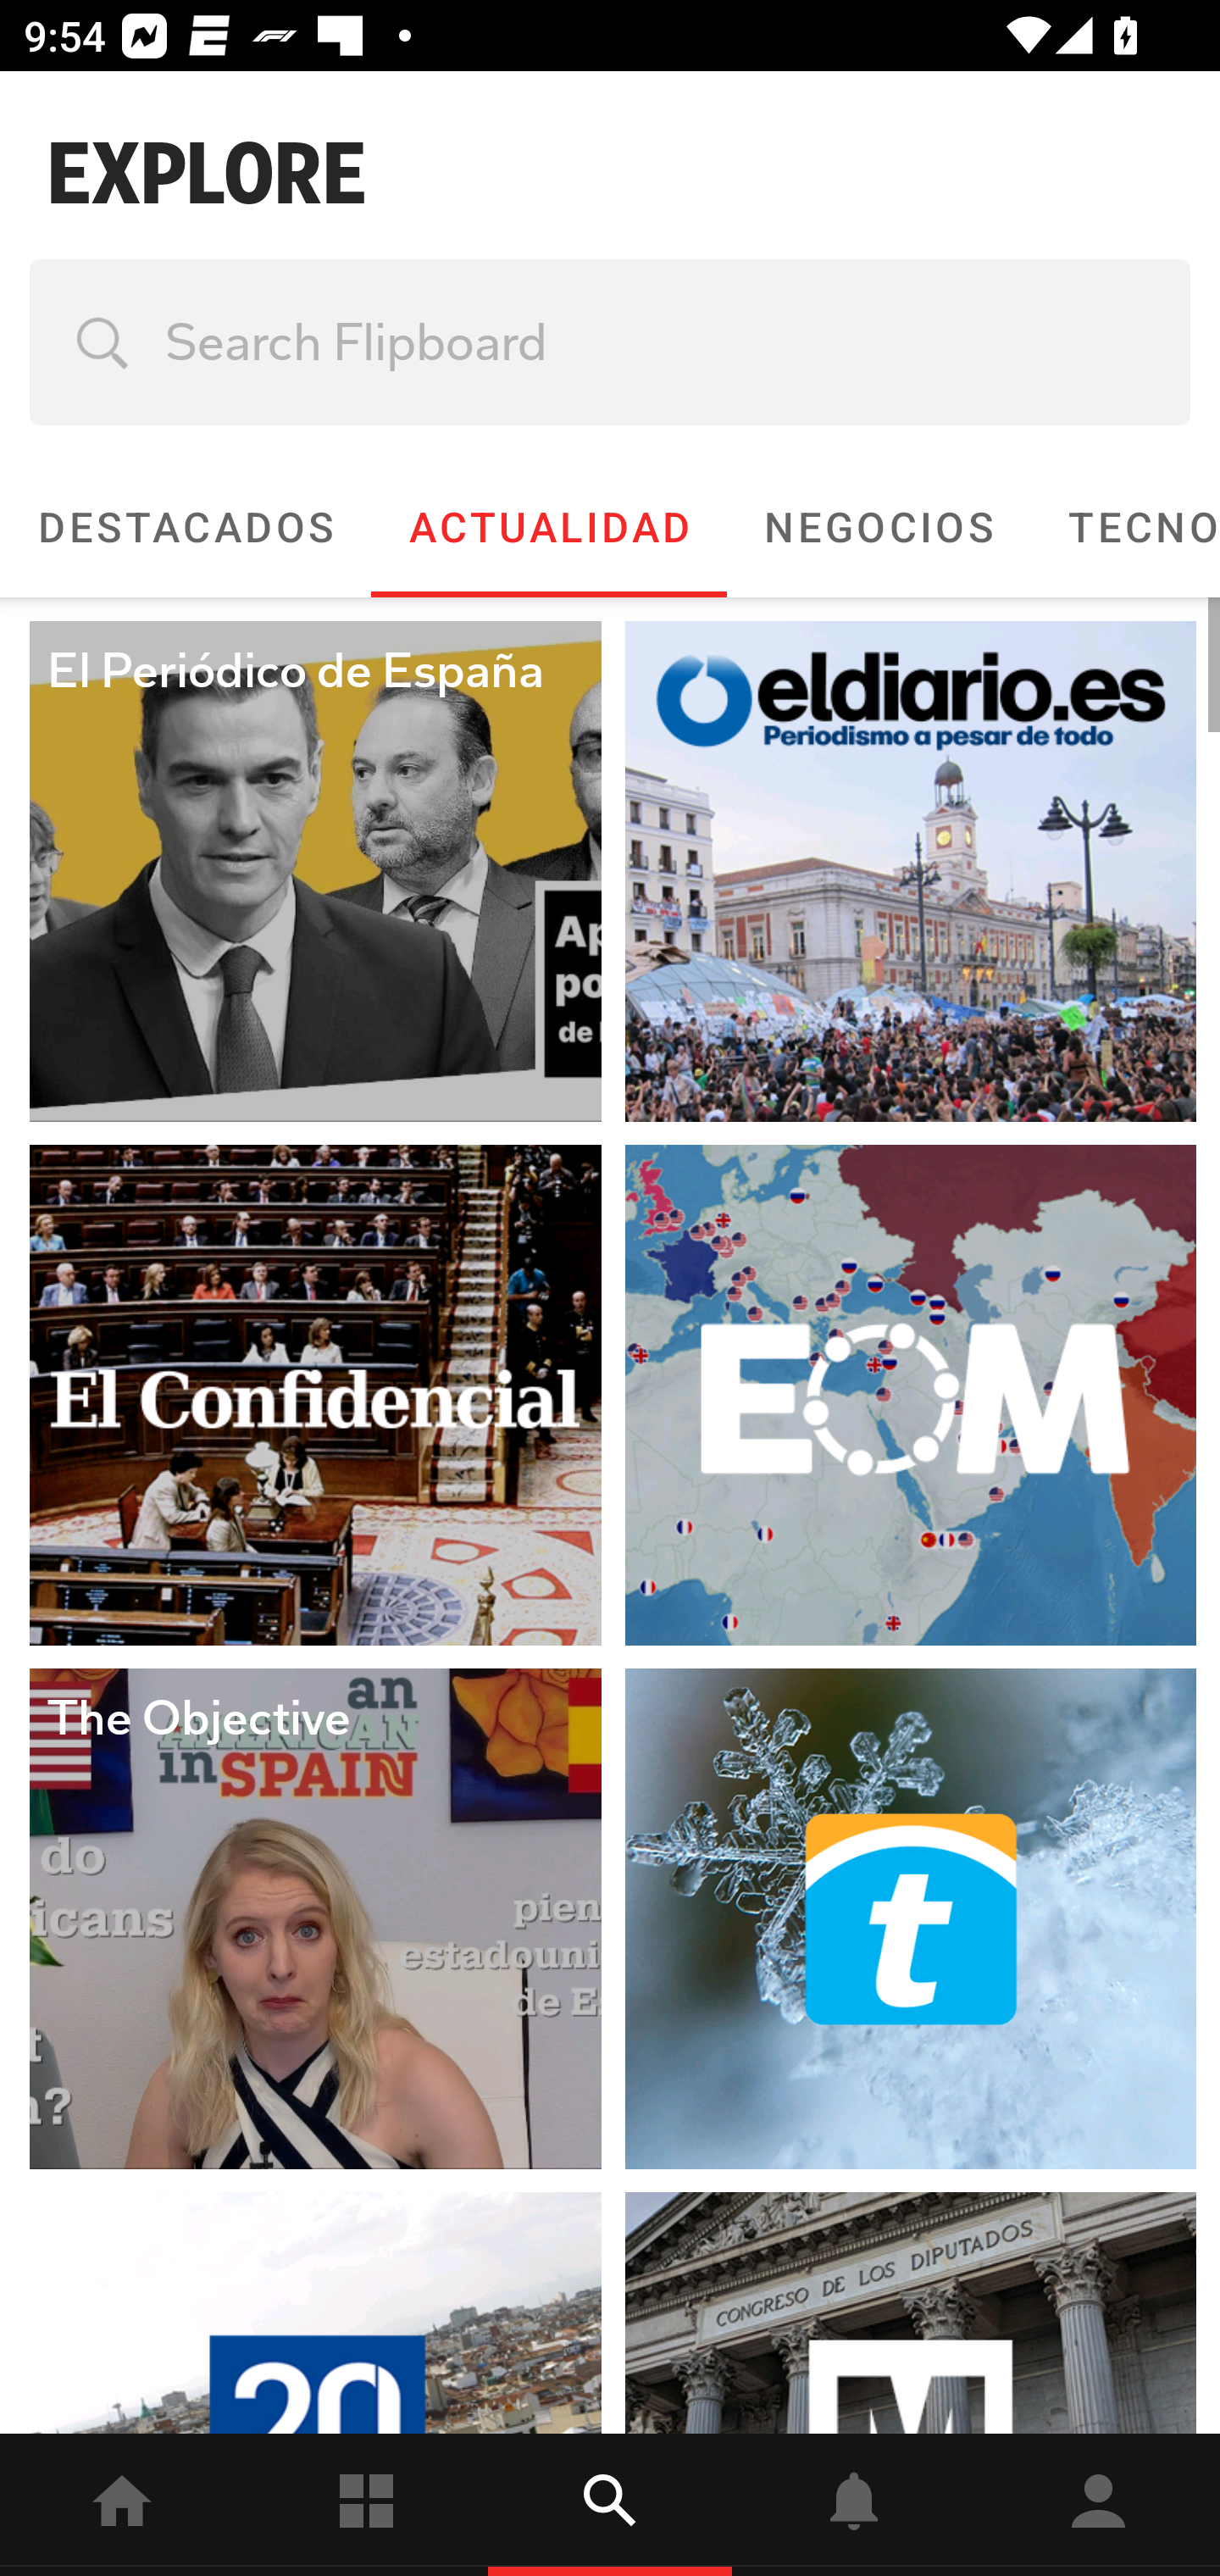 The height and width of the screenshot is (2576, 1220). What do you see at coordinates (1098, 2505) in the screenshot?
I see `Profile` at bounding box center [1098, 2505].